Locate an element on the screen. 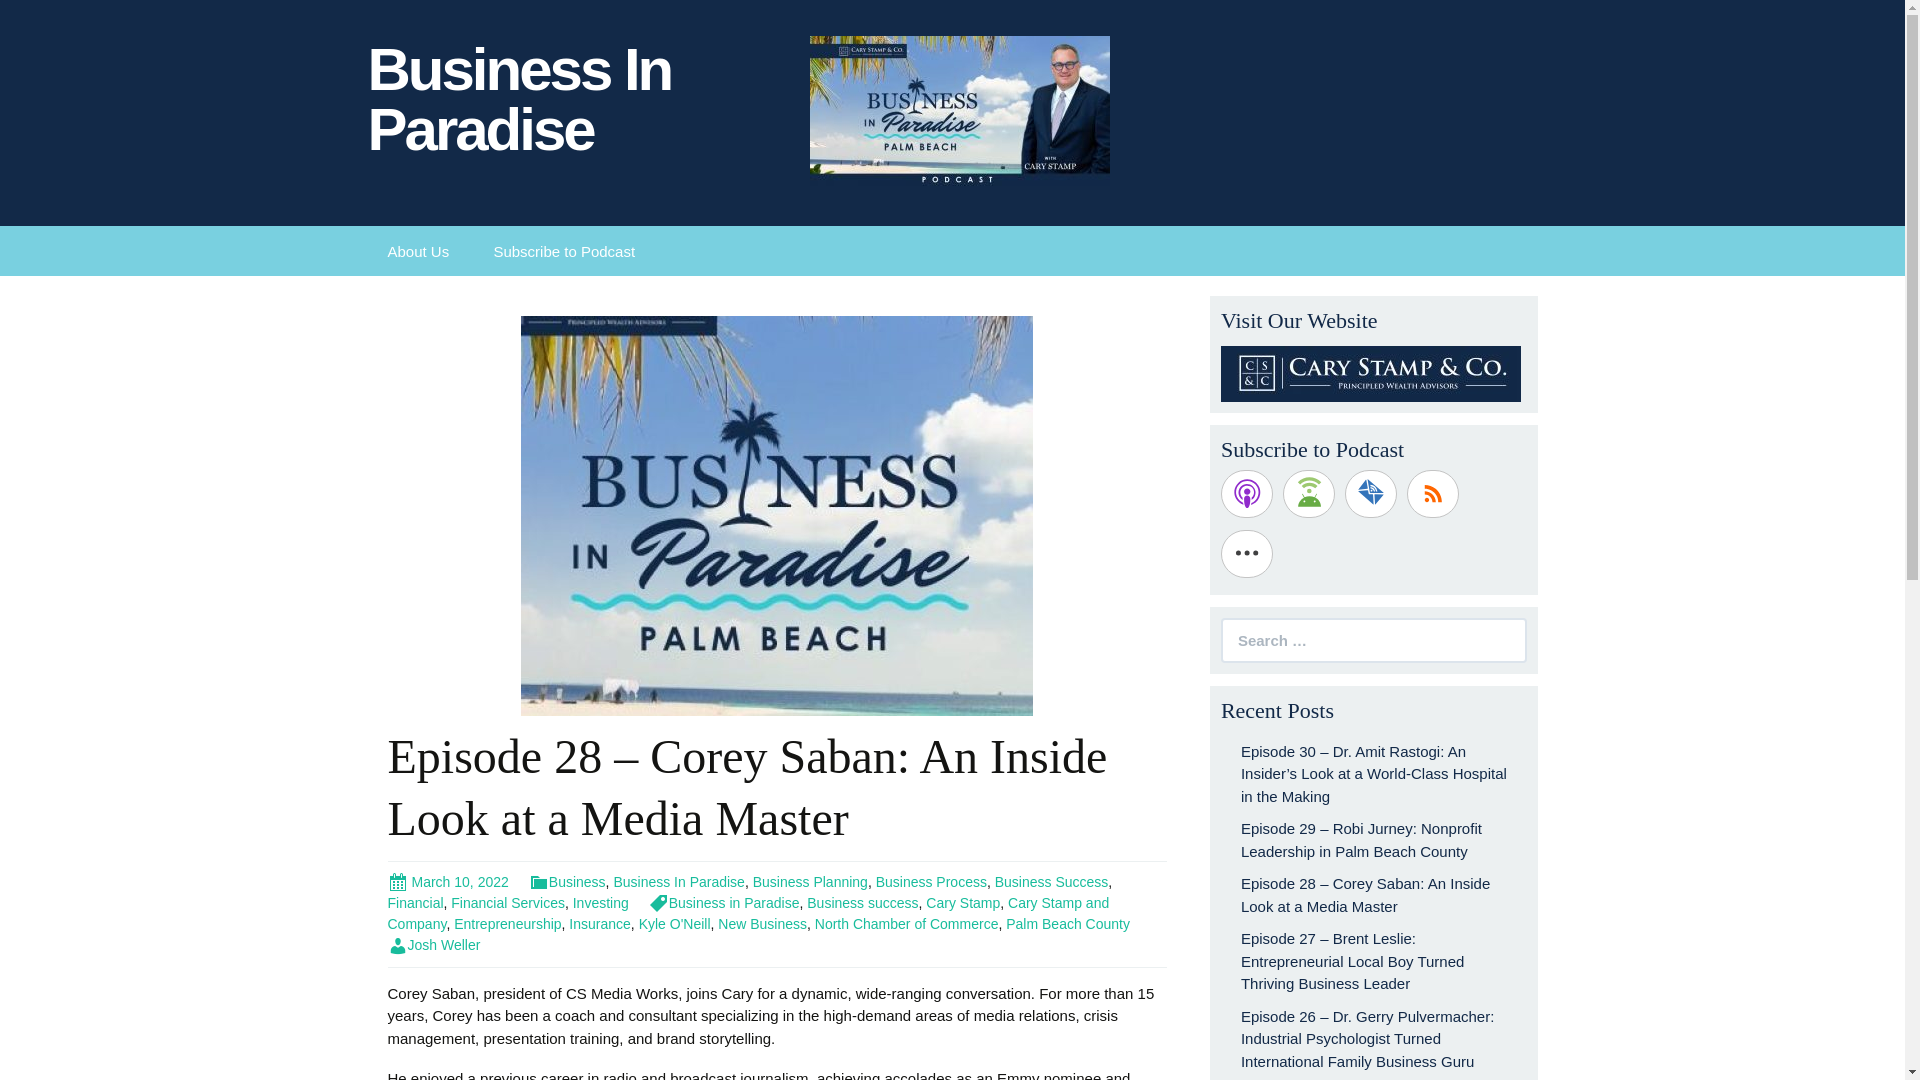 Image resolution: width=1920 pixels, height=1080 pixels. Cary Stamp is located at coordinates (962, 903).